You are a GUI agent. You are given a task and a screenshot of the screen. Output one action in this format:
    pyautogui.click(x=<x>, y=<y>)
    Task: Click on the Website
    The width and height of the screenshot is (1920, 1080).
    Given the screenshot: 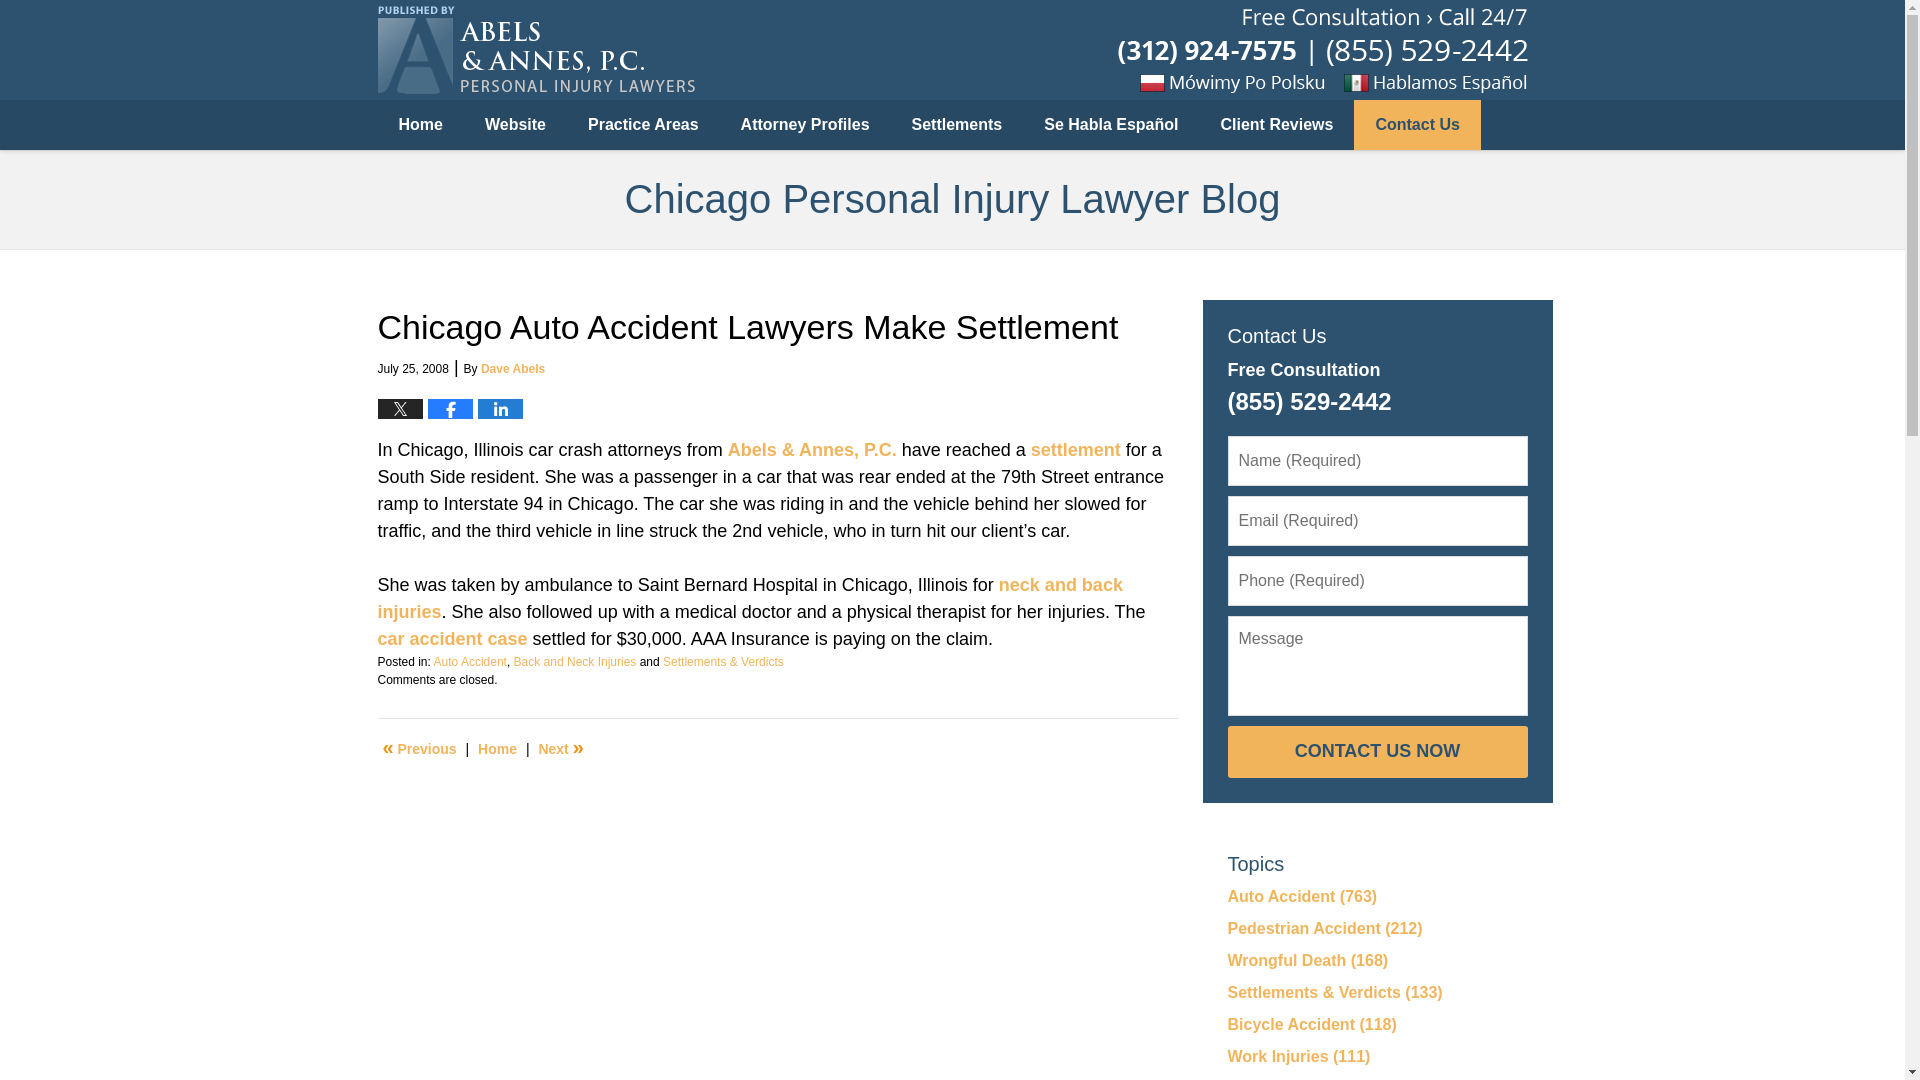 What is the action you would take?
    pyautogui.click(x=515, y=125)
    